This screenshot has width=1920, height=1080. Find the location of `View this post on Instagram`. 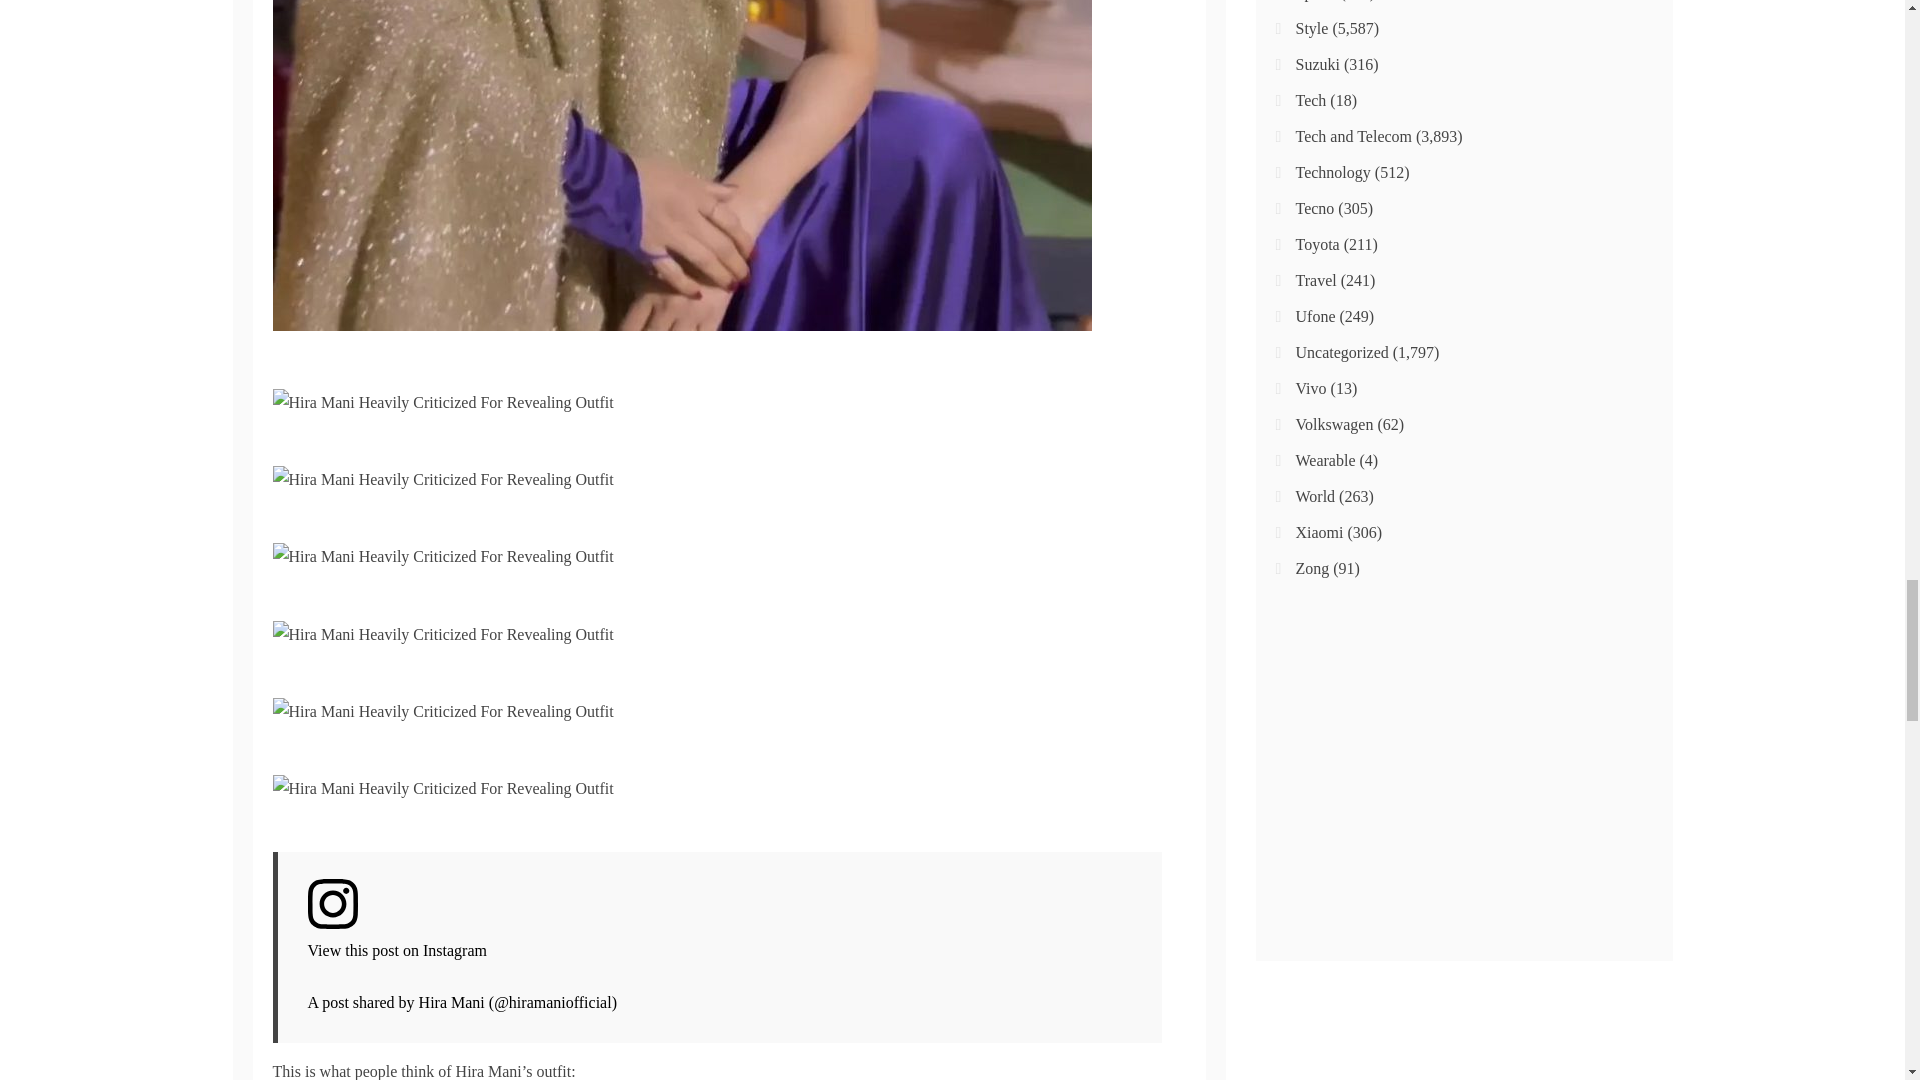

View this post on Instagram is located at coordinates (720, 922).